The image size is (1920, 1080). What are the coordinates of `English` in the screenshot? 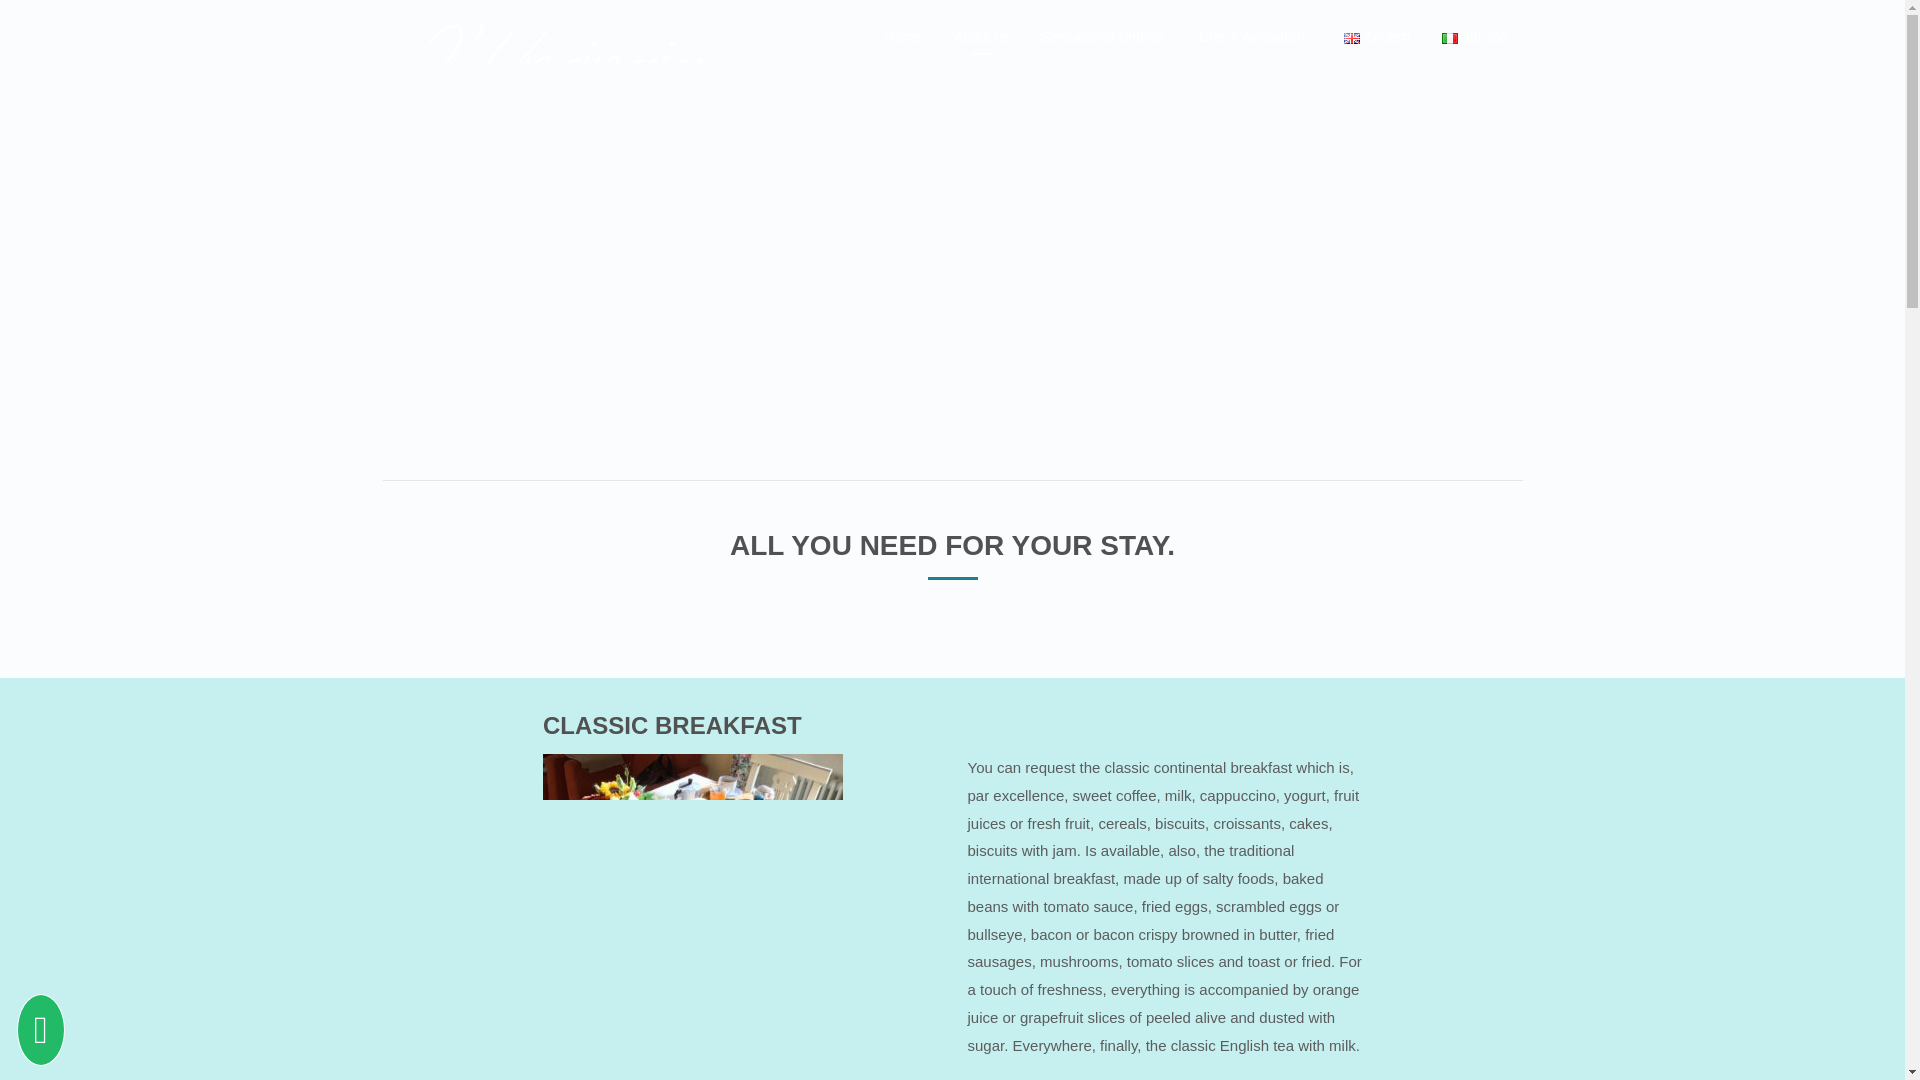 It's located at (1376, 36).